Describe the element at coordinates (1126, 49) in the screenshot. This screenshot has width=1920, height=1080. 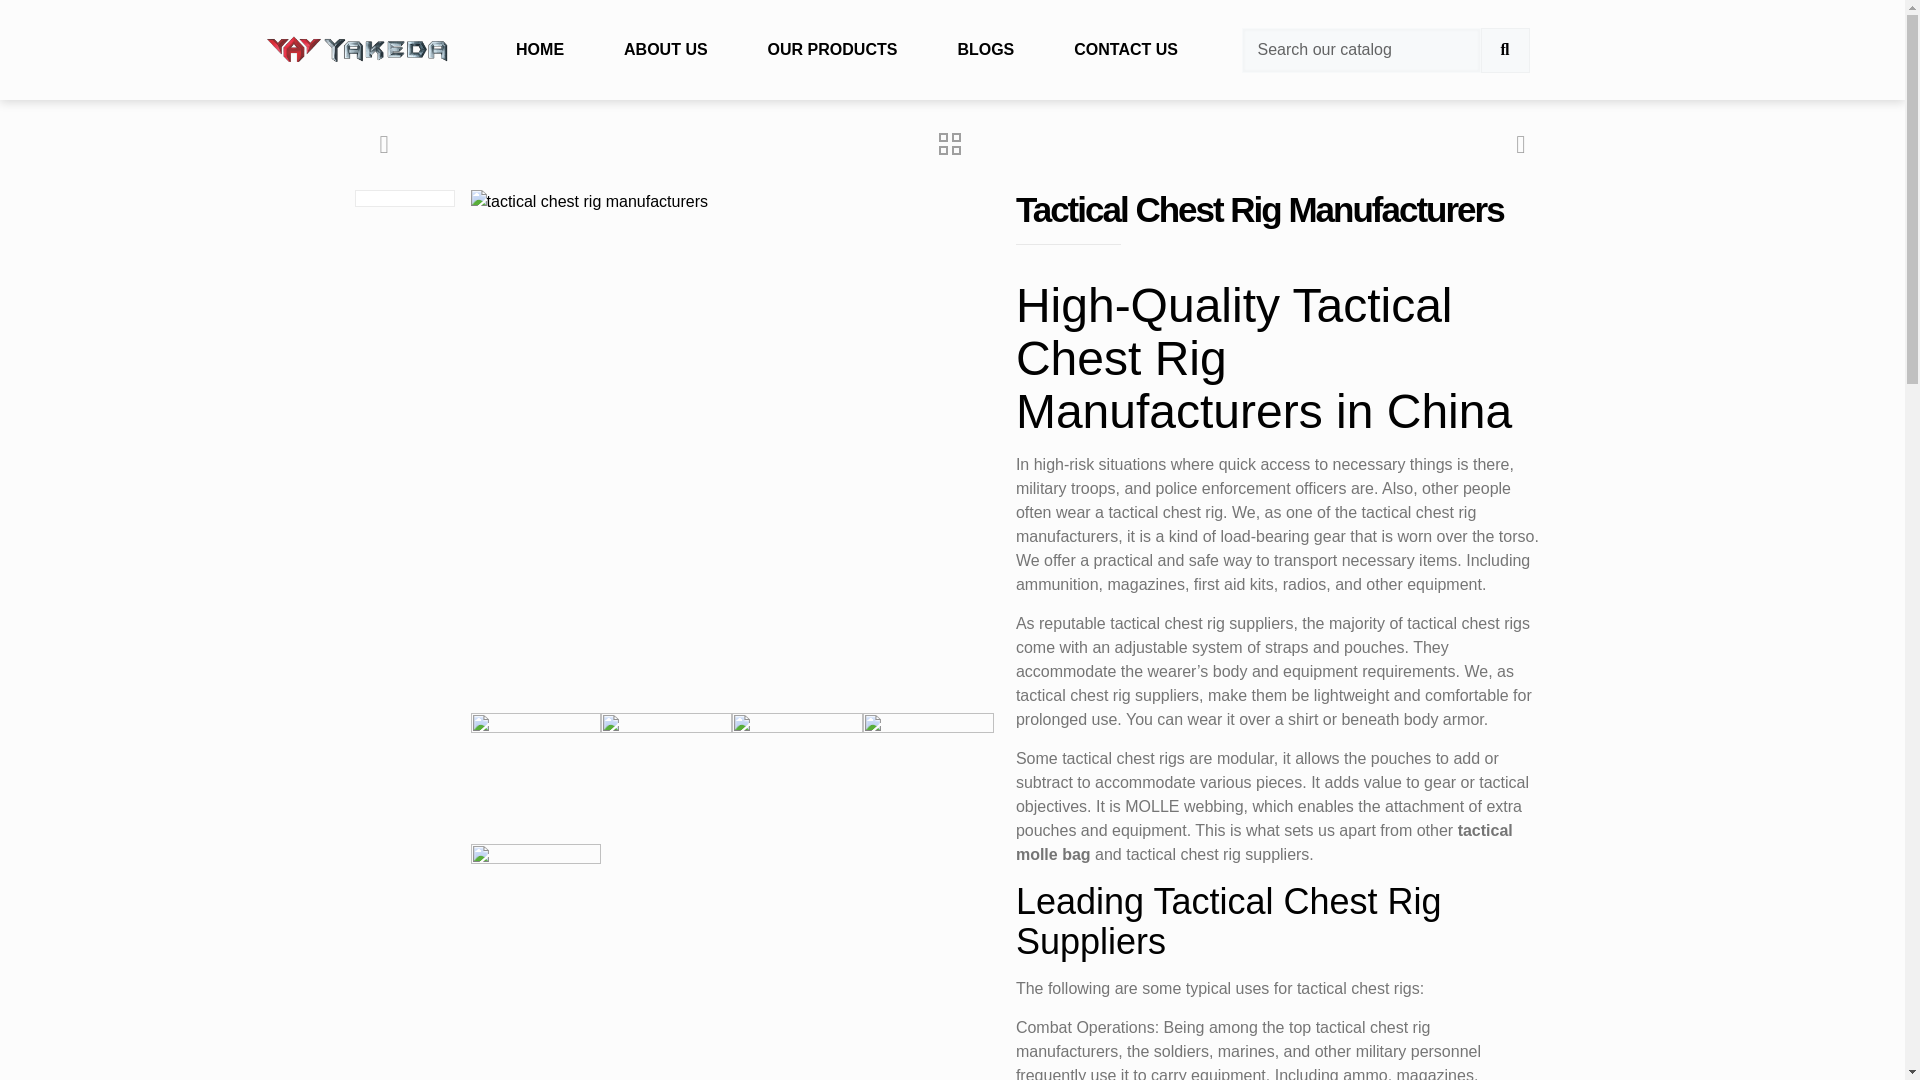
I see `CONTACT US` at that location.